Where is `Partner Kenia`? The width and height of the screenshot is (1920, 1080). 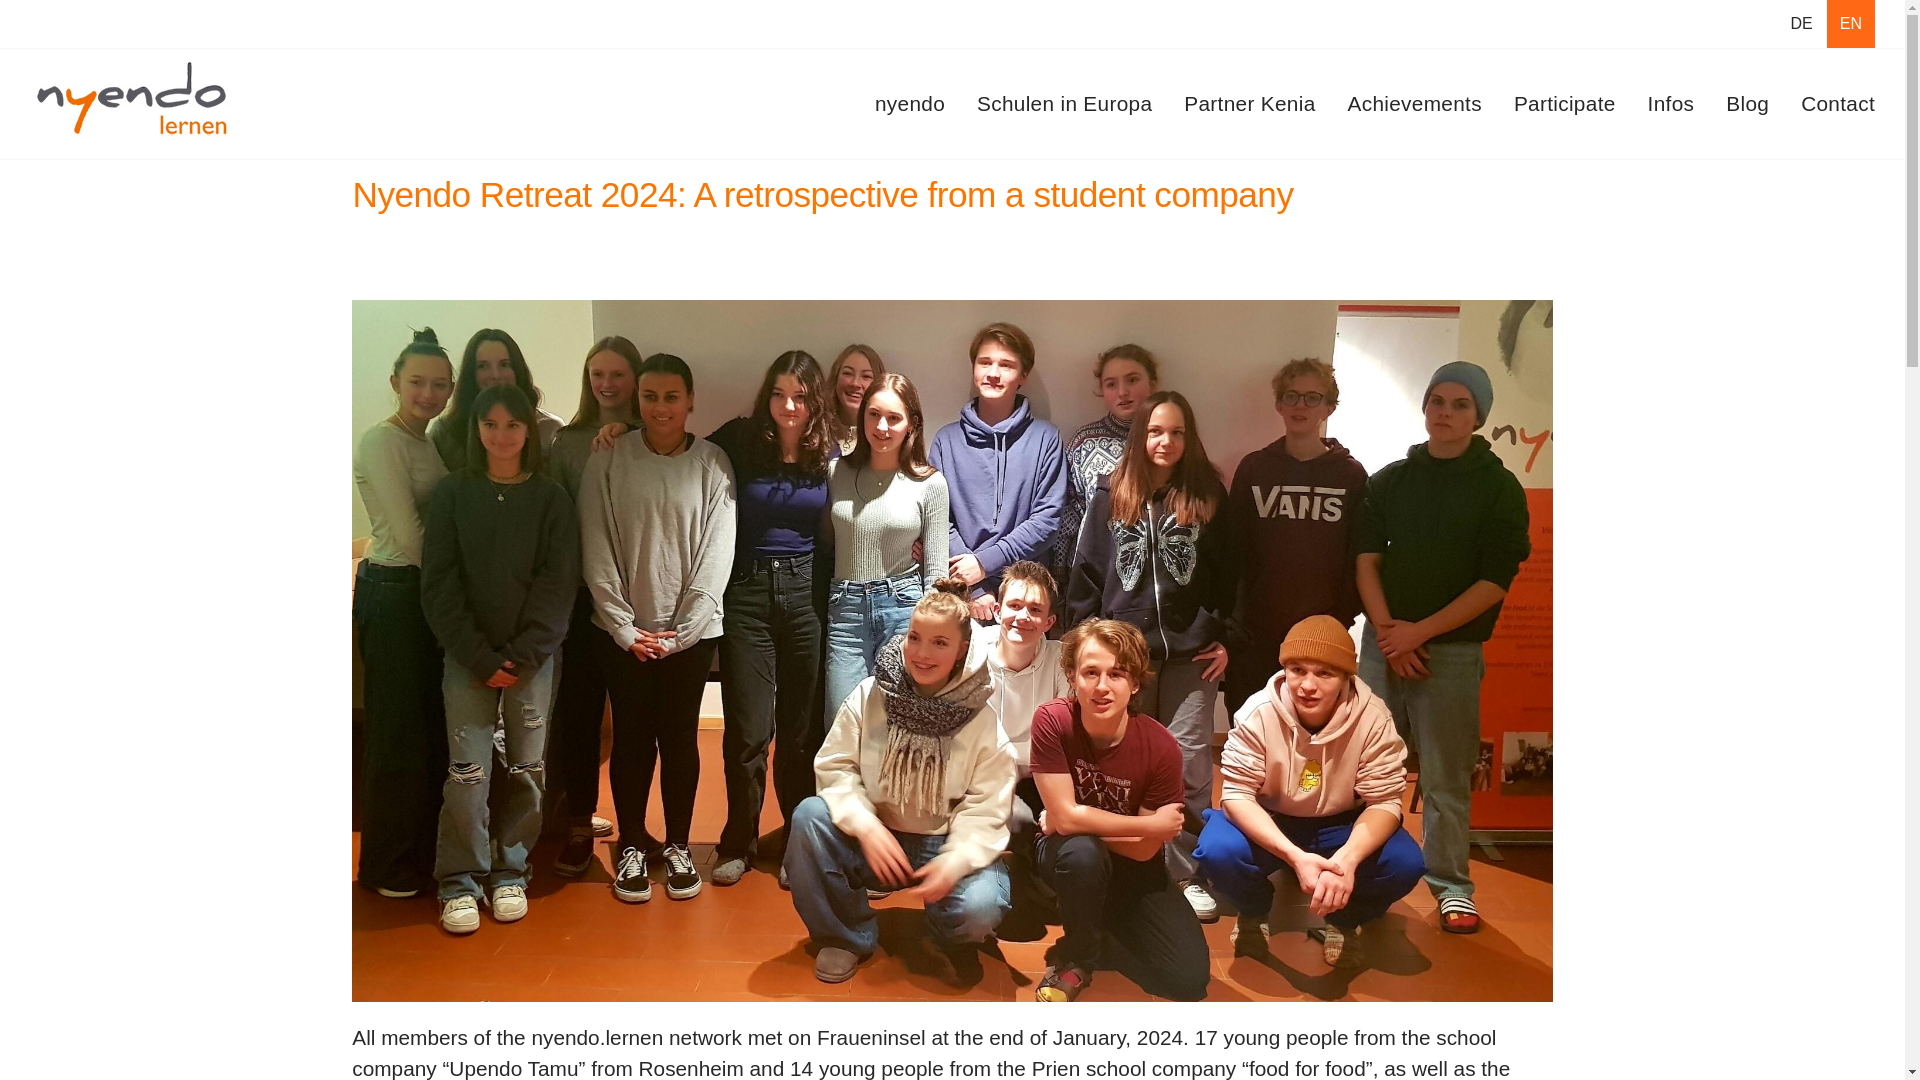
Partner Kenia is located at coordinates (1250, 103).